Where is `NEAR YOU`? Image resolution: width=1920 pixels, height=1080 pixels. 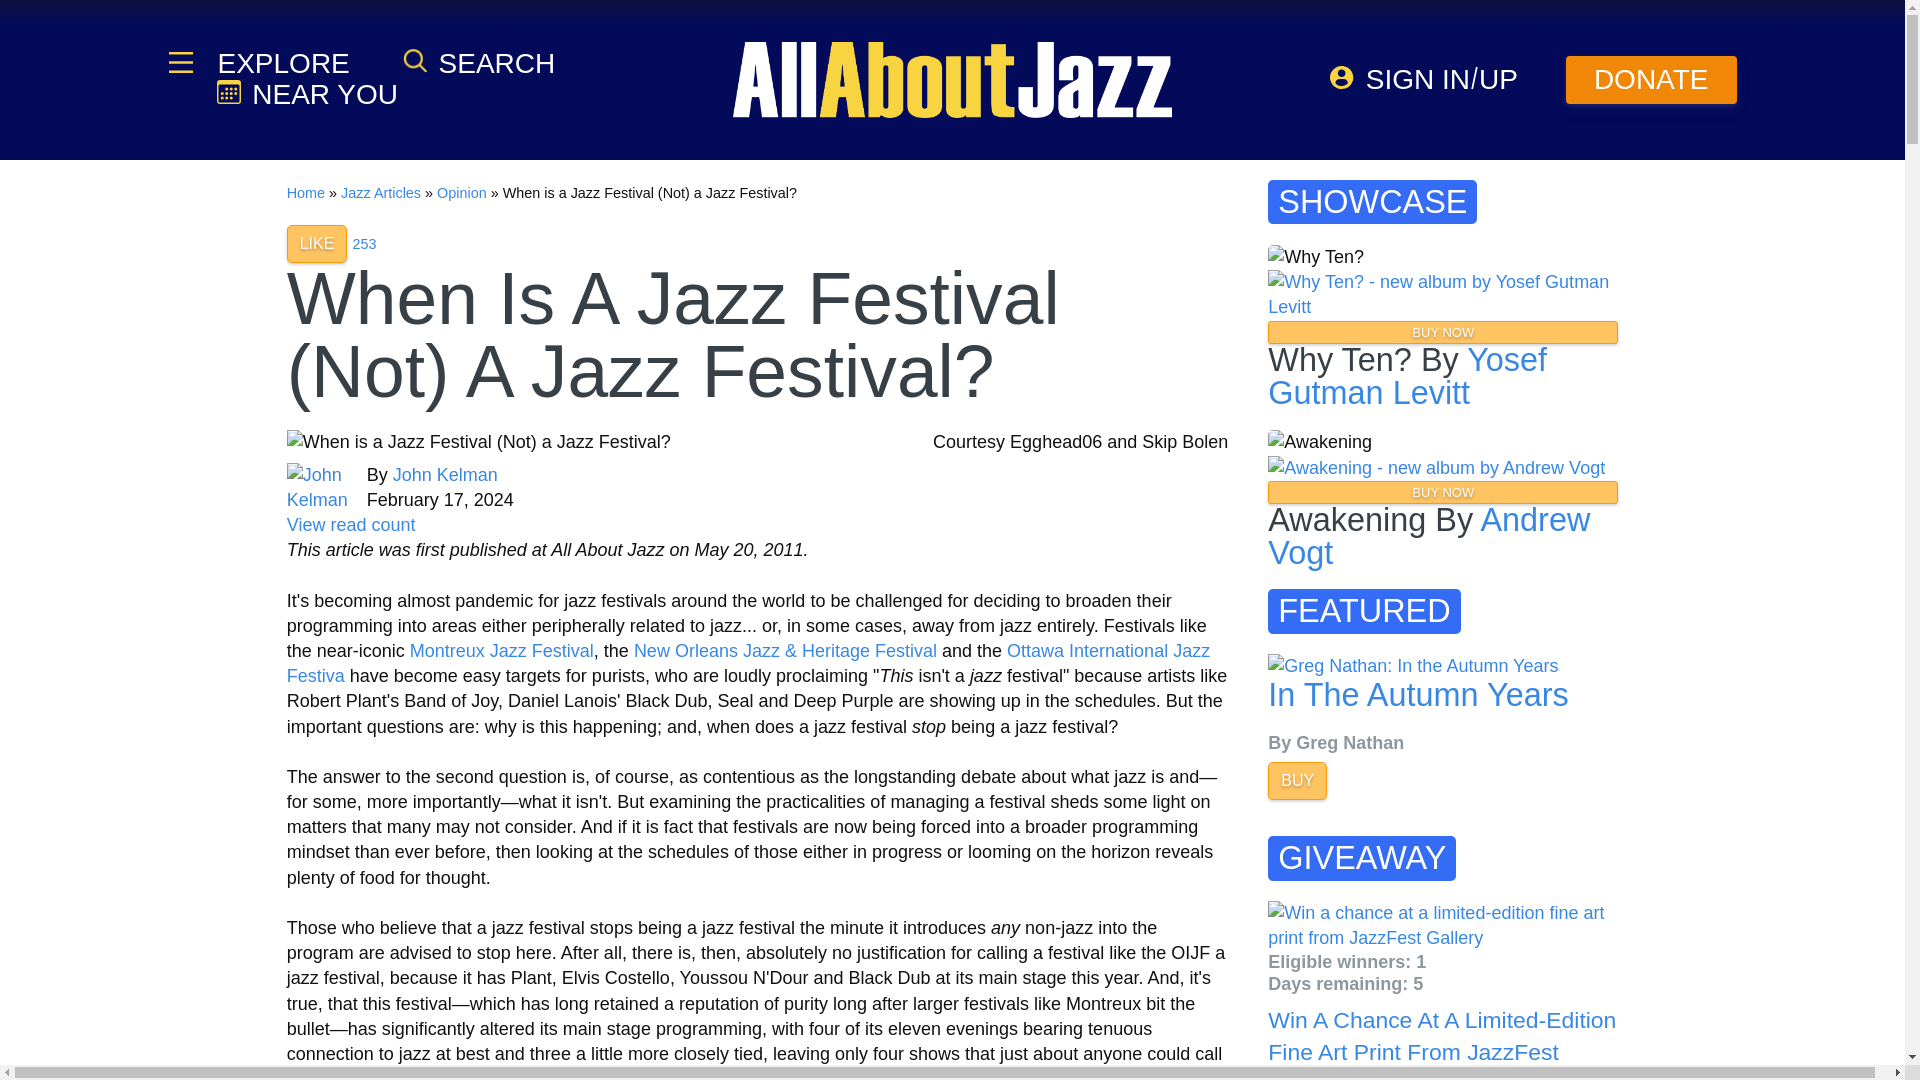 NEAR YOU is located at coordinates (306, 94).